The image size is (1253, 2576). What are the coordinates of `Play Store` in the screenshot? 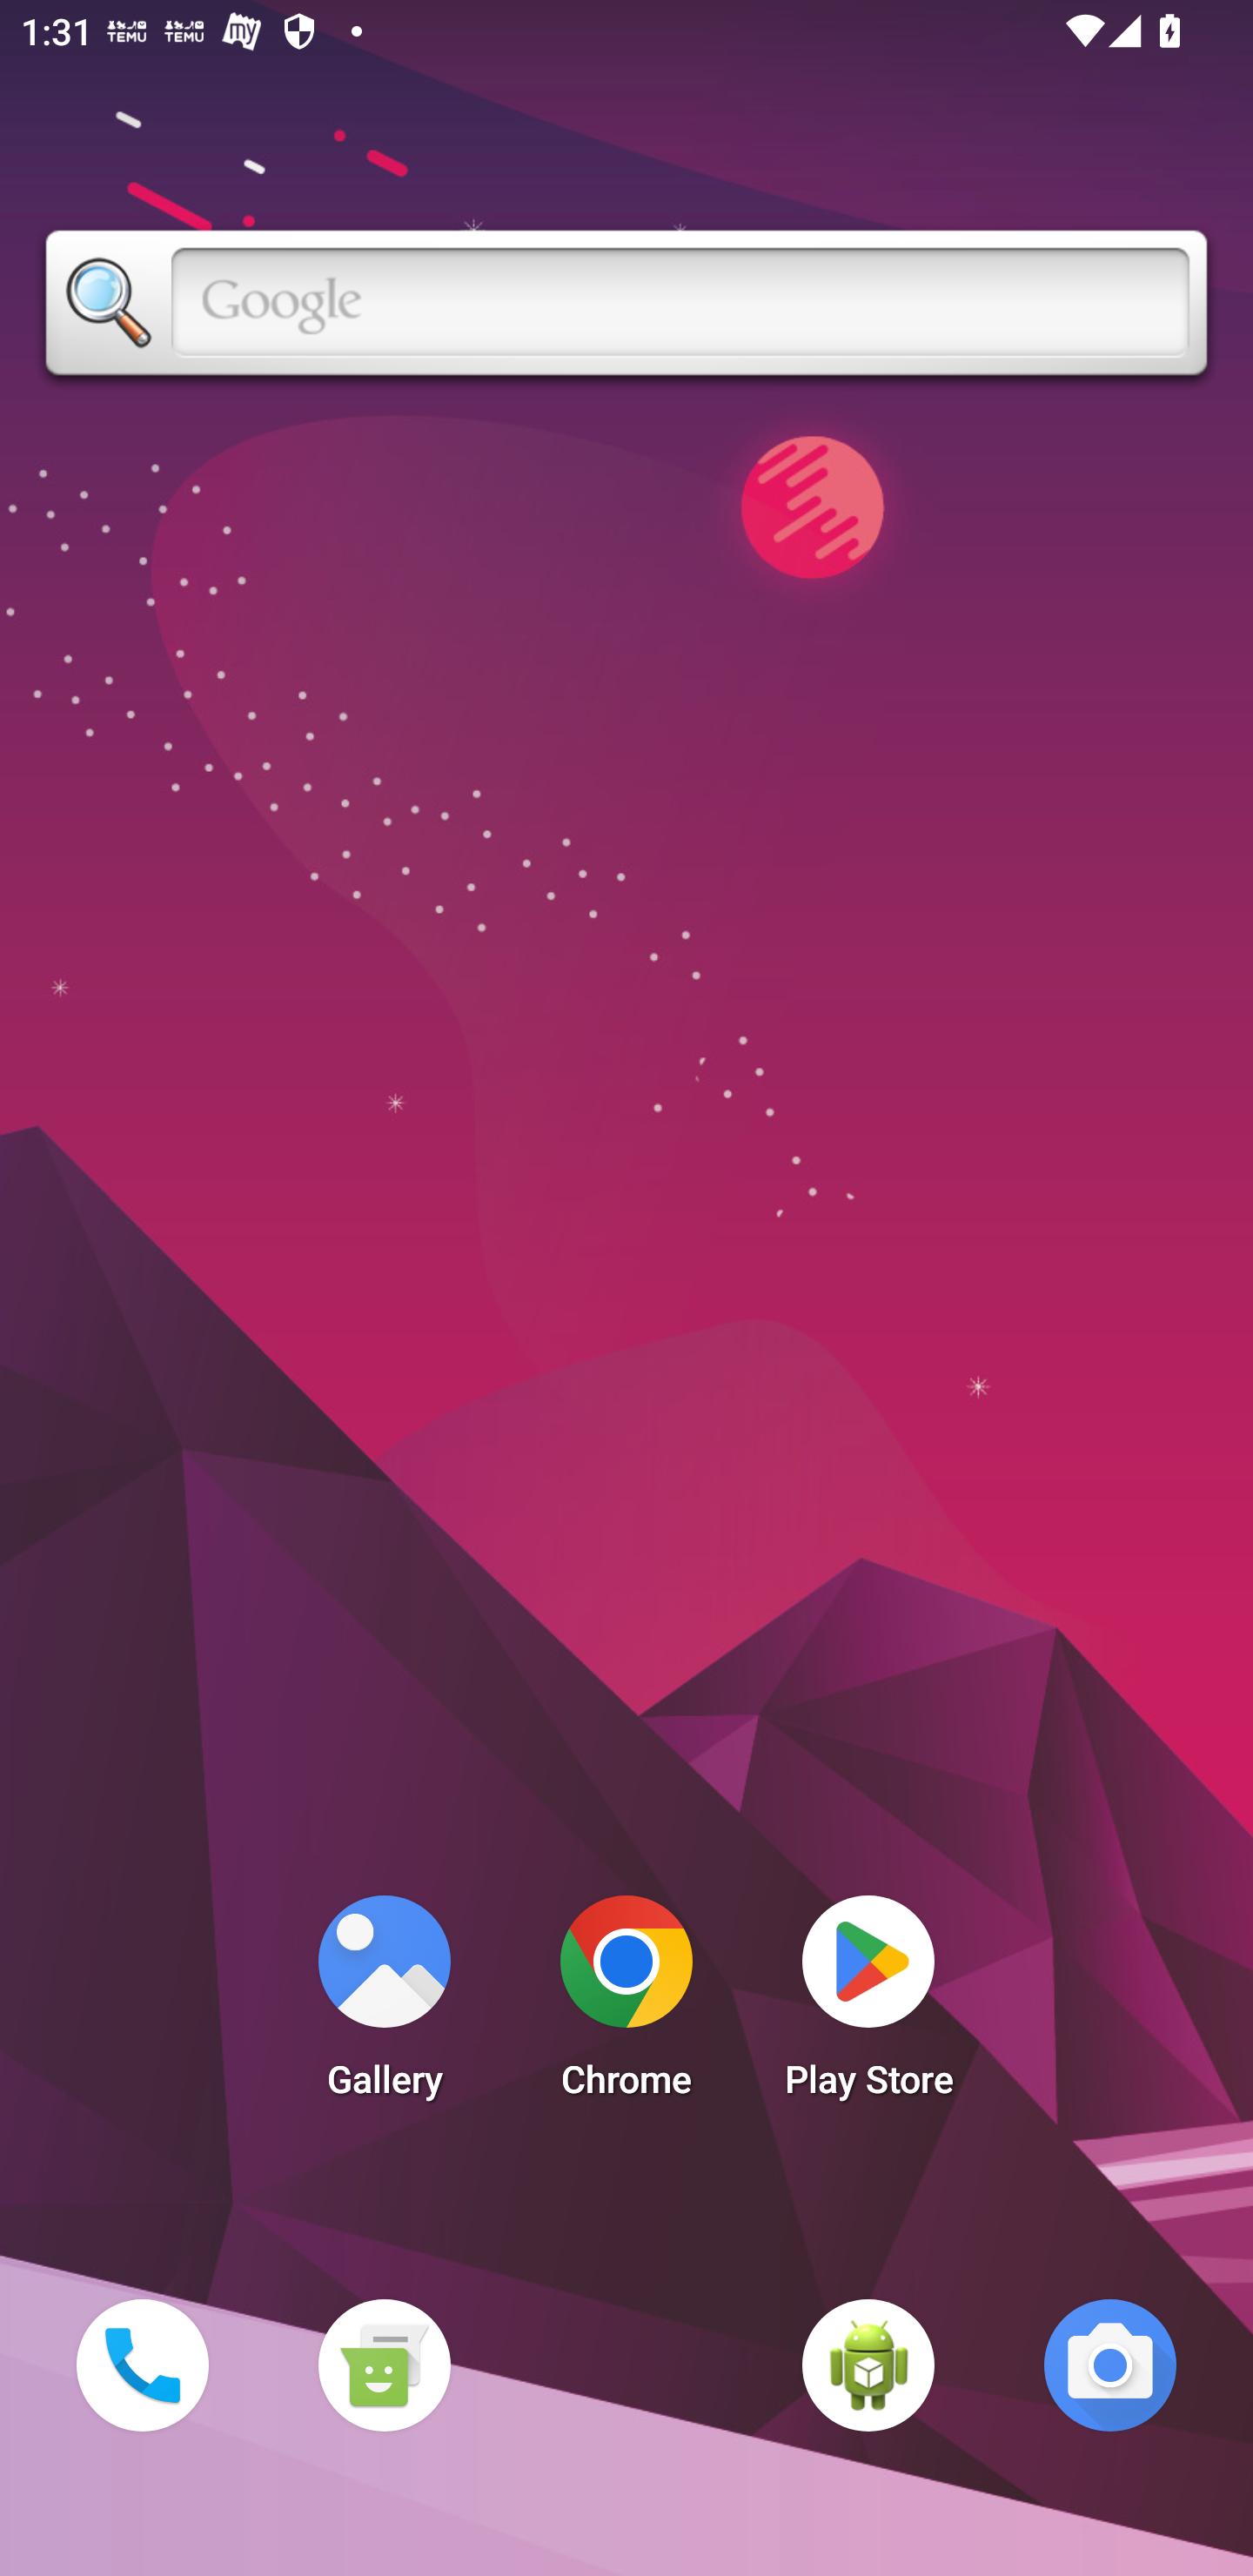 It's located at (868, 2005).